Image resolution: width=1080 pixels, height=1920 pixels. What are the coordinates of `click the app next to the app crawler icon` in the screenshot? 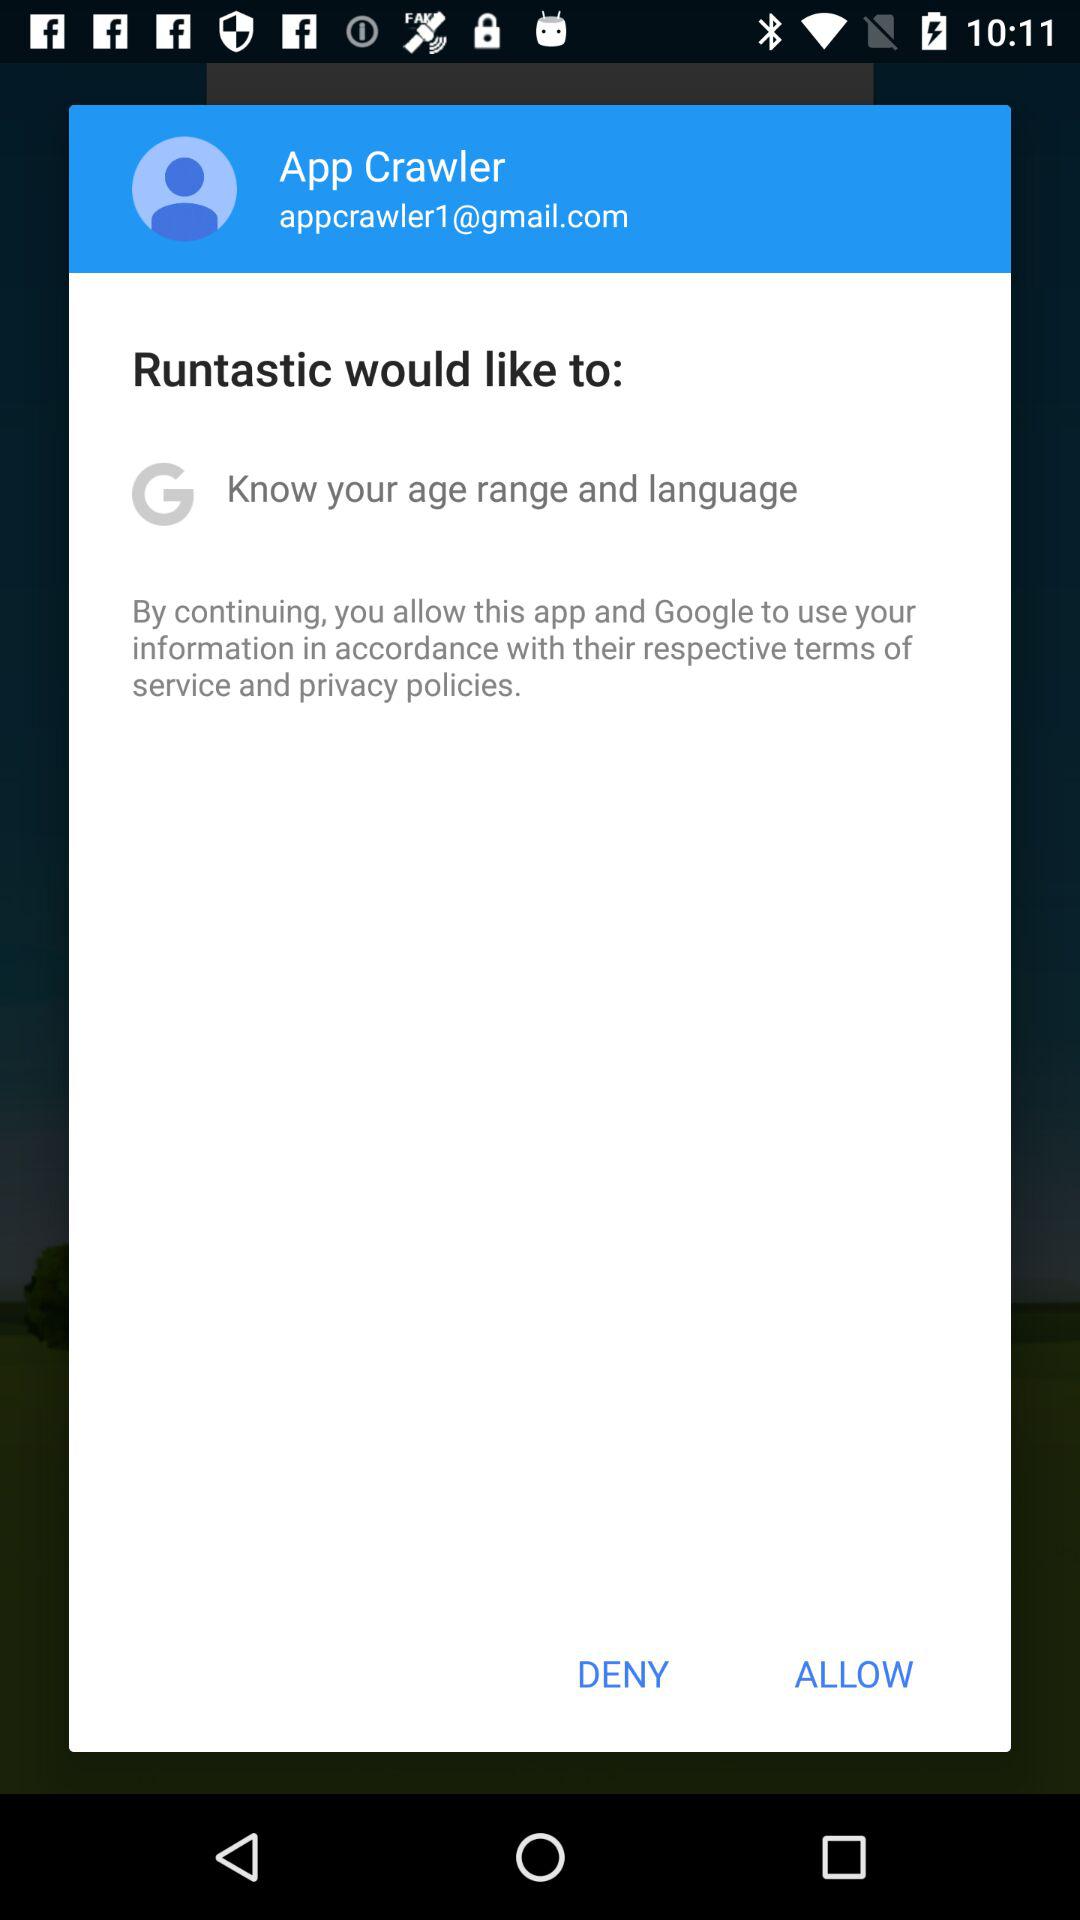 It's located at (184, 188).